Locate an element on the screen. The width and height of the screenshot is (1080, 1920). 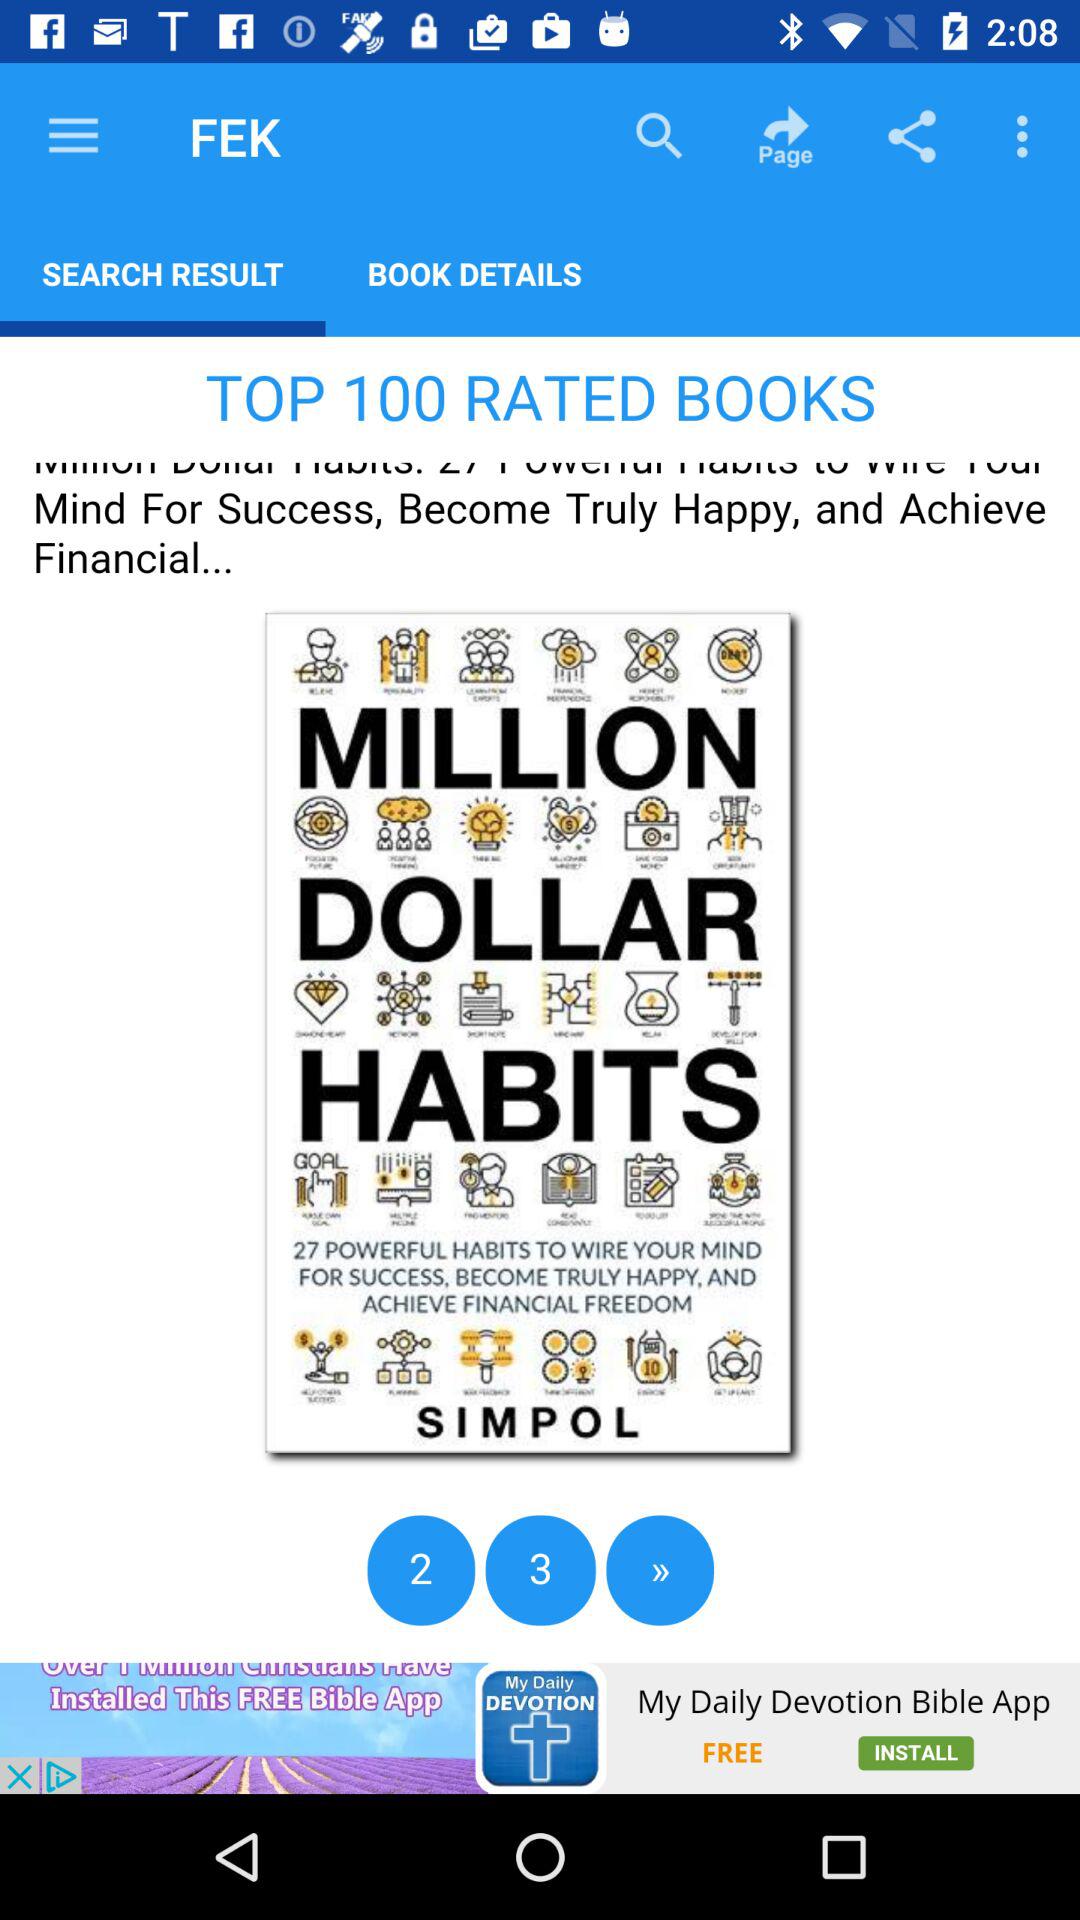
advertisement is located at coordinates (540, 1728).